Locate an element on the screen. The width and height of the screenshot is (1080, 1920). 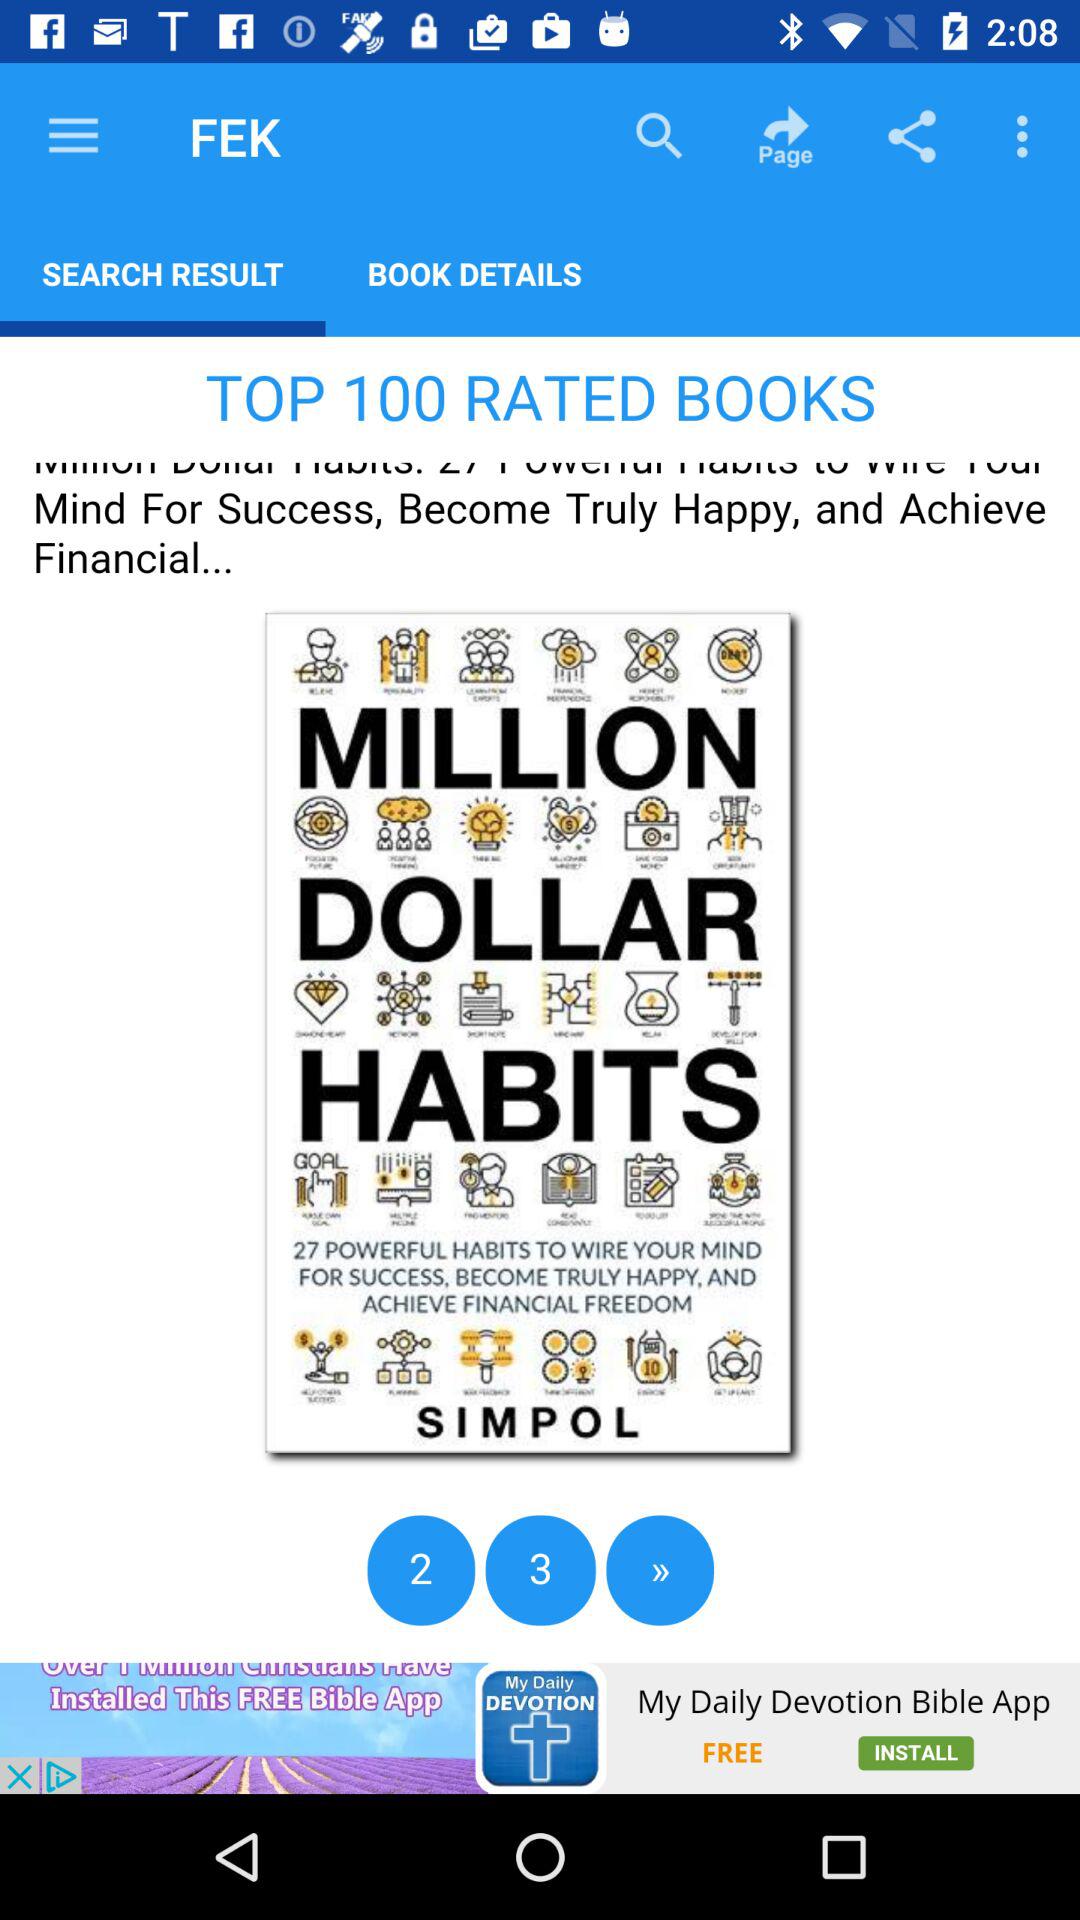
advertisement is located at coordinates (540, 1728).